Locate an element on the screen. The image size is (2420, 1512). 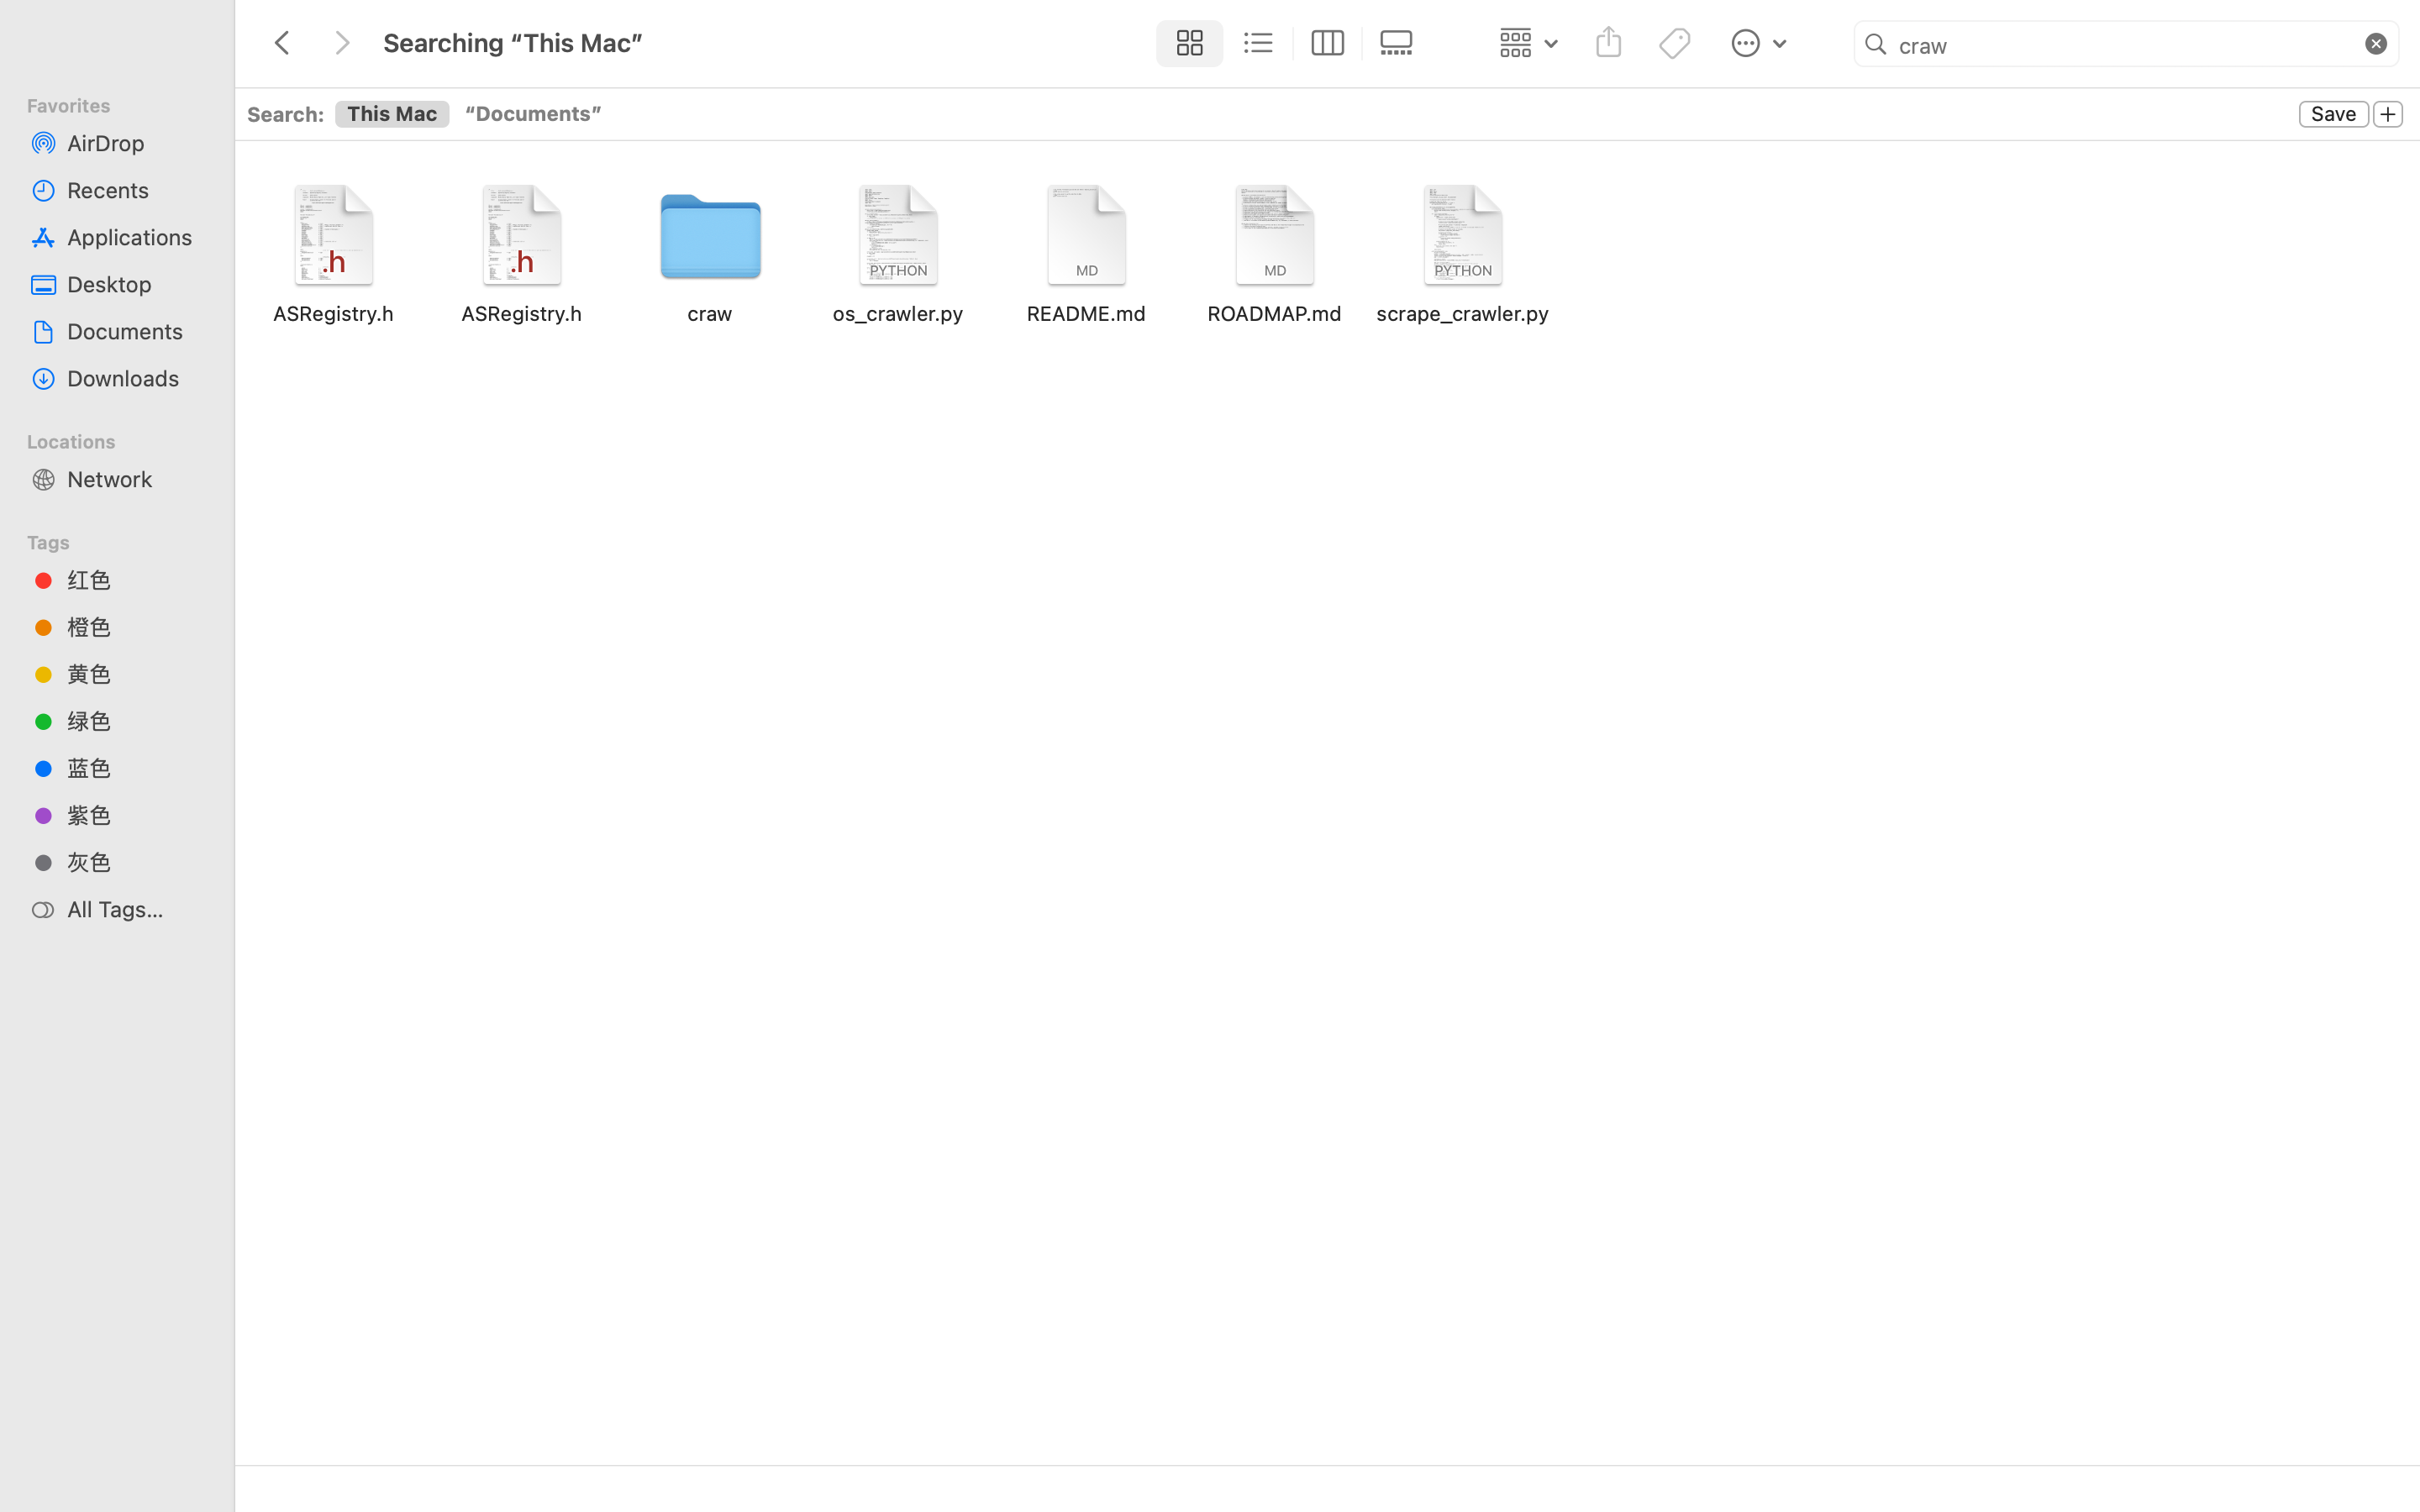
1 is located at coordinates (1186, 44).